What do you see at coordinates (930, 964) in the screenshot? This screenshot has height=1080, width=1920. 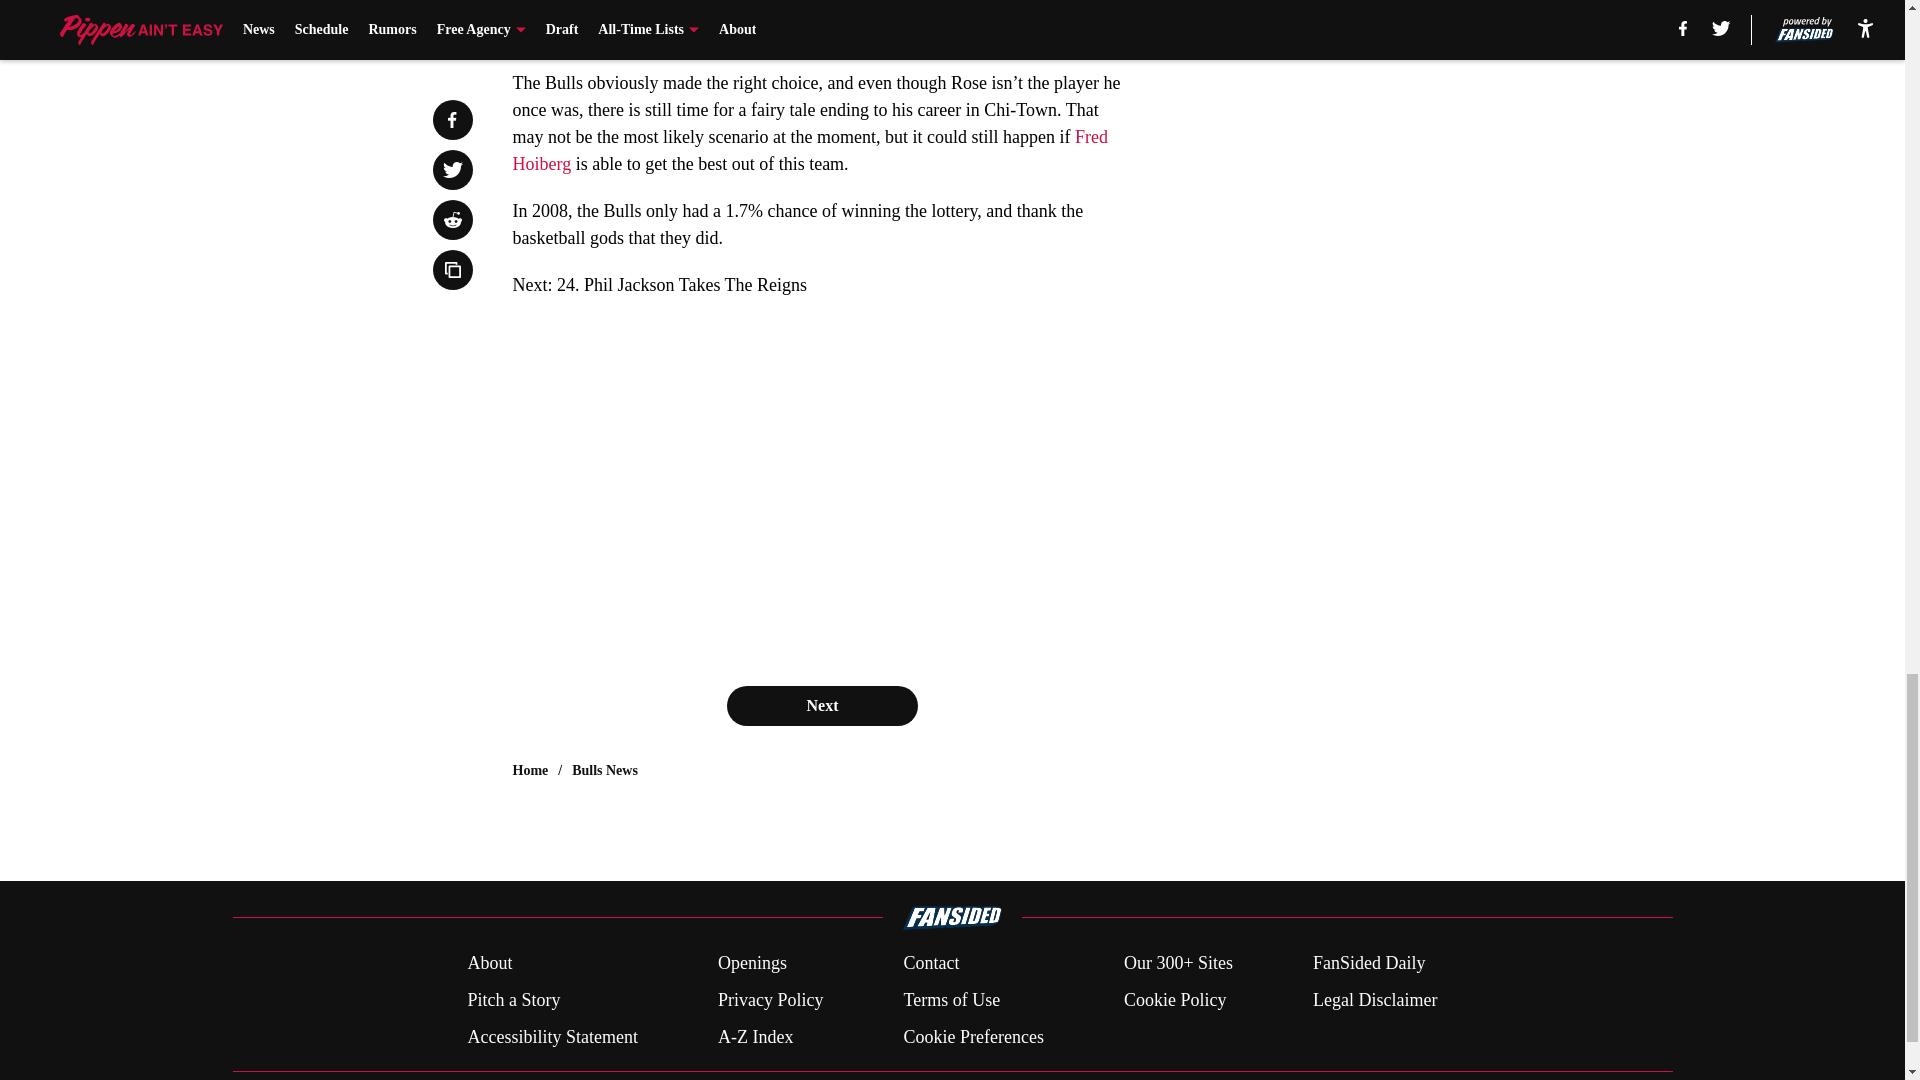 I see `Contact` at bounding box center [930, 964].